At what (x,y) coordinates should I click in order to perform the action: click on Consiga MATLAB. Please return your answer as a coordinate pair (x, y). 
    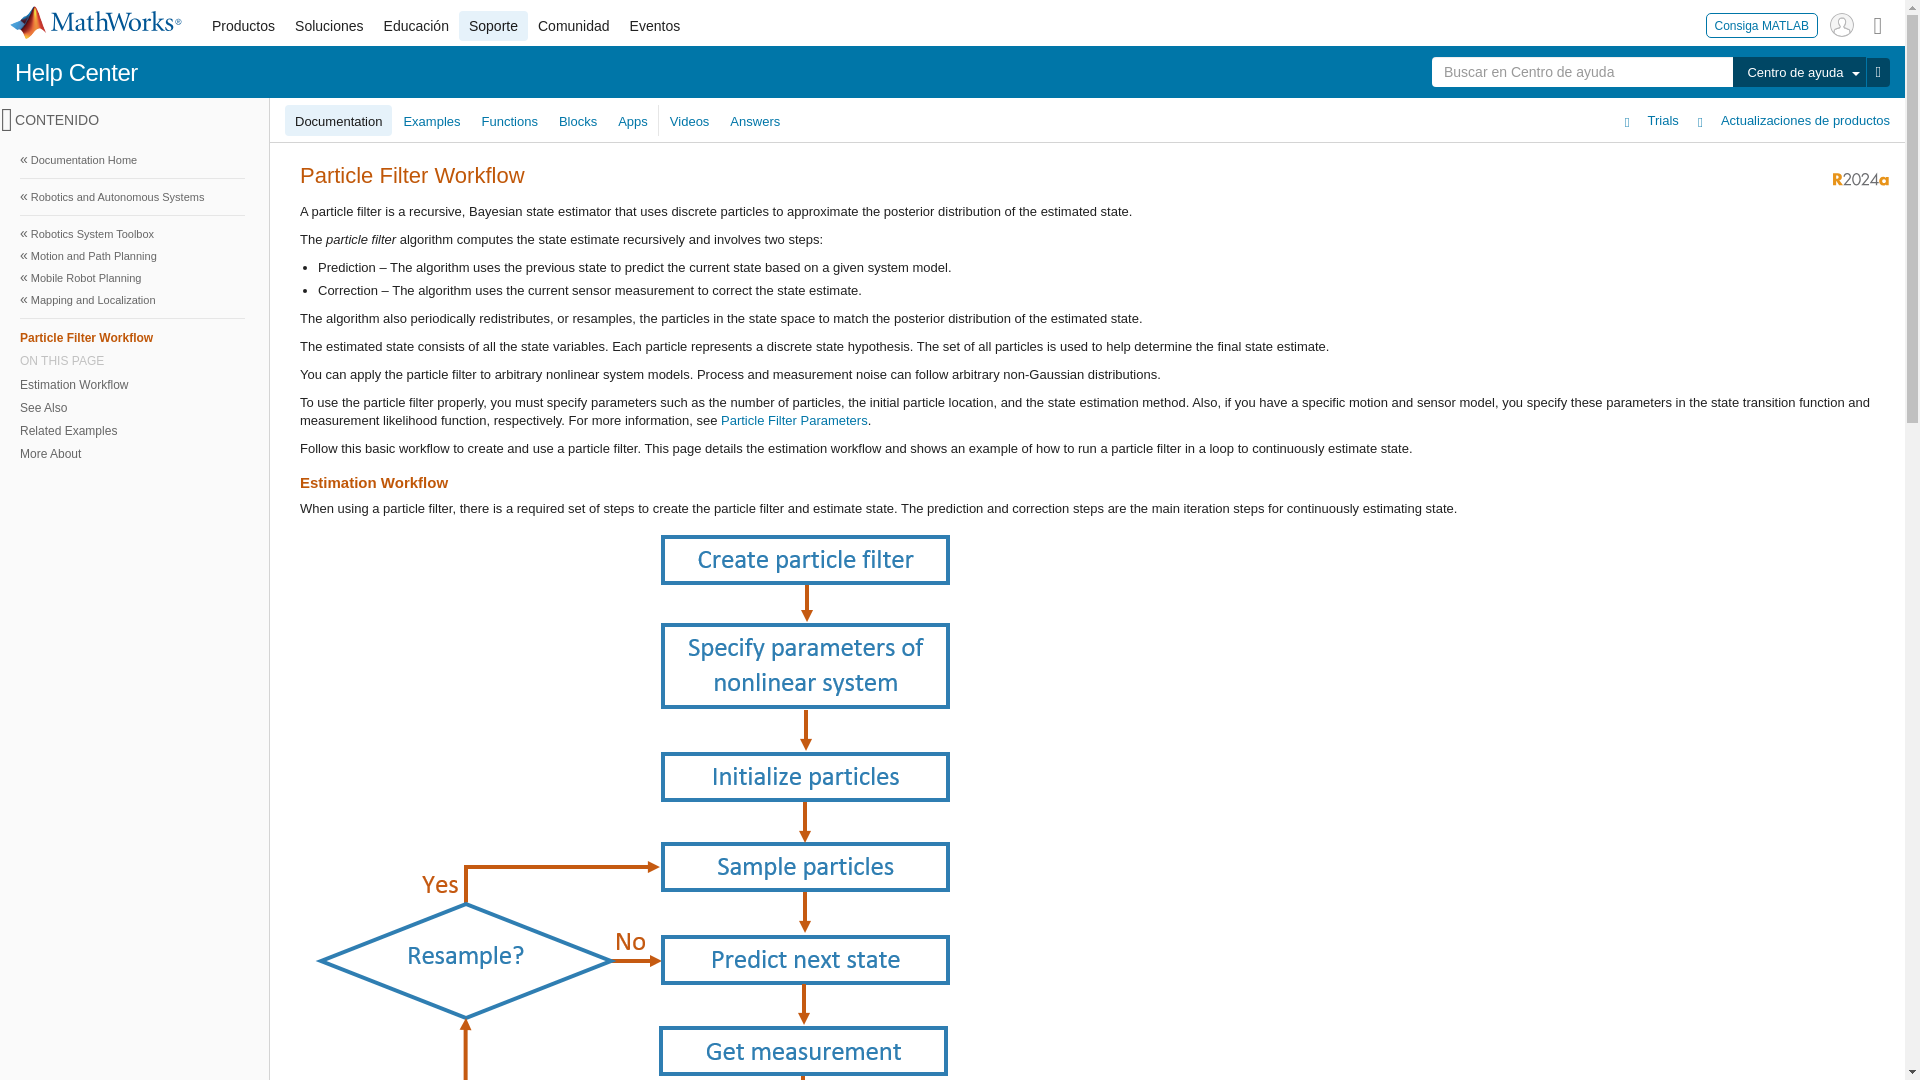
    Looking at the image, I should click on (1762, 24).